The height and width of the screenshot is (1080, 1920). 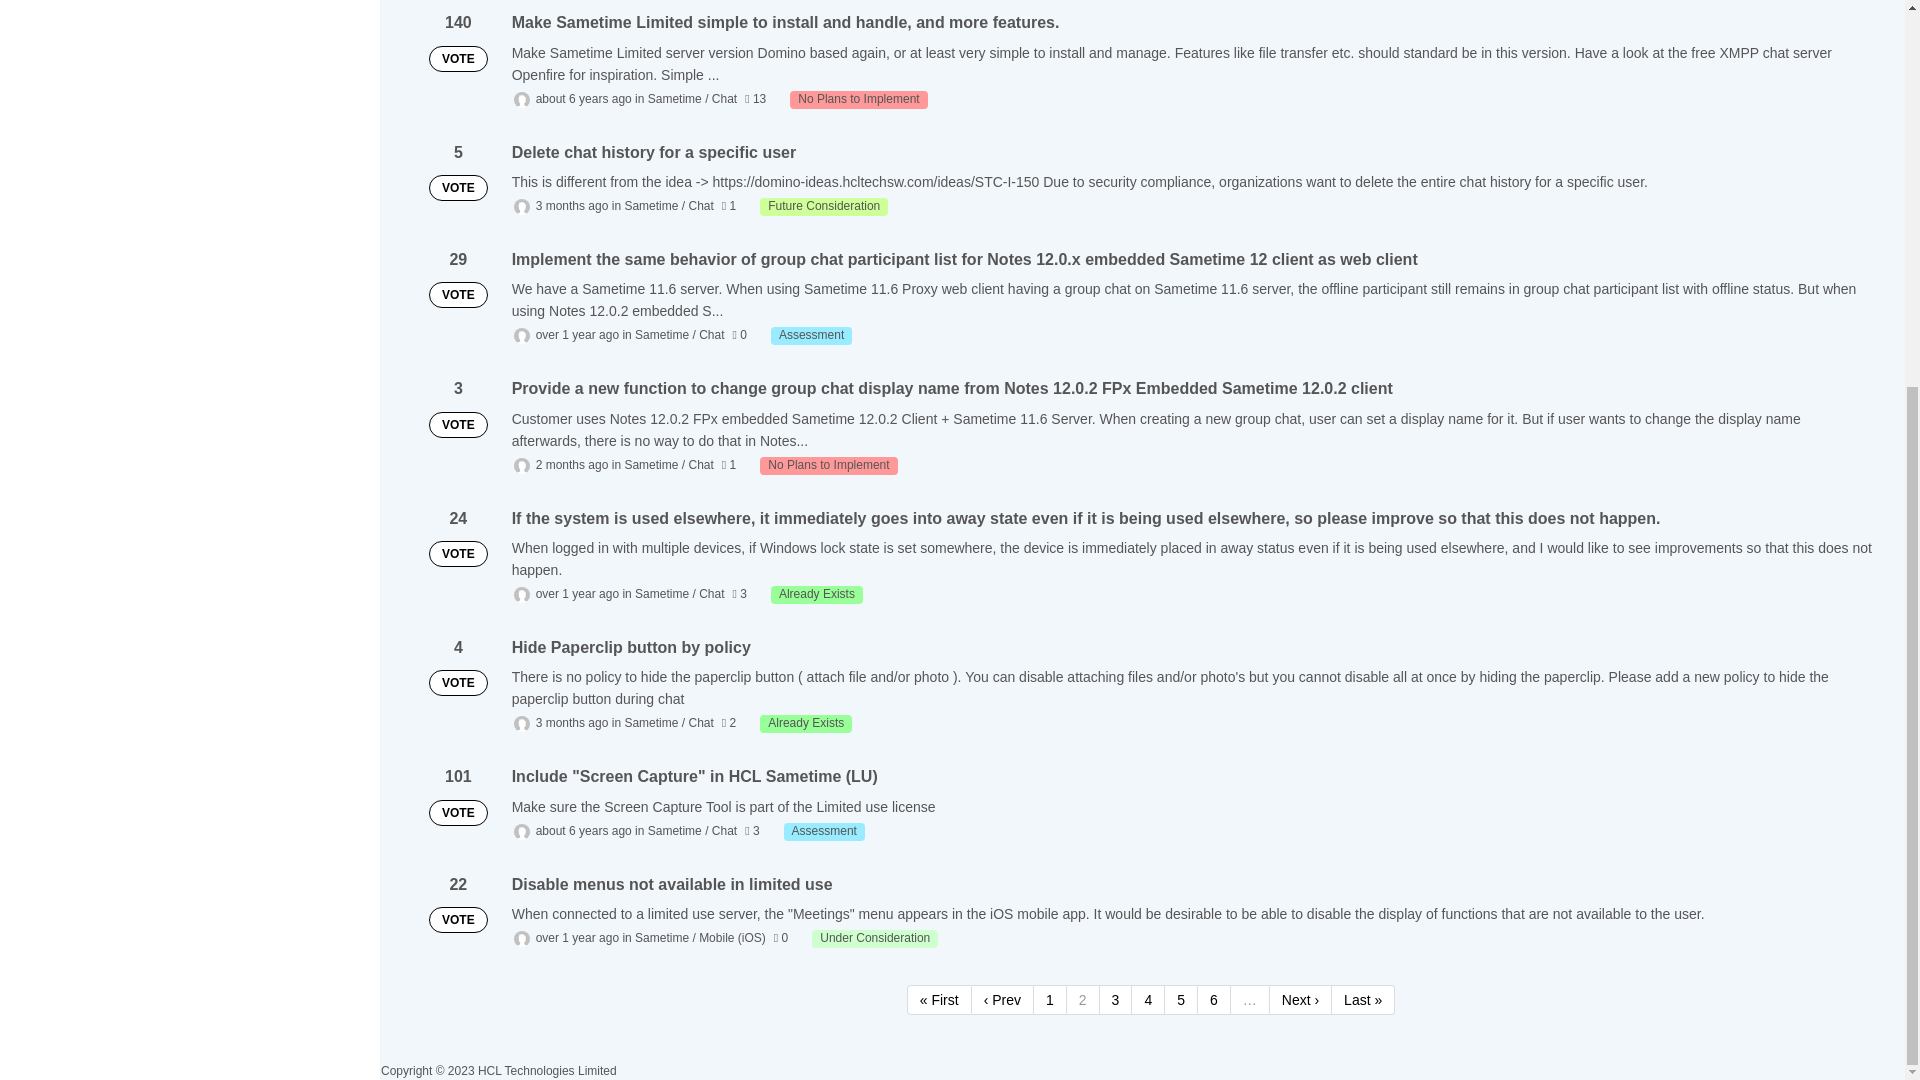 What do you see at coordinates (824, 206) in the screenshot?
I see `Future Consideration` at bounding box center [824, 206].